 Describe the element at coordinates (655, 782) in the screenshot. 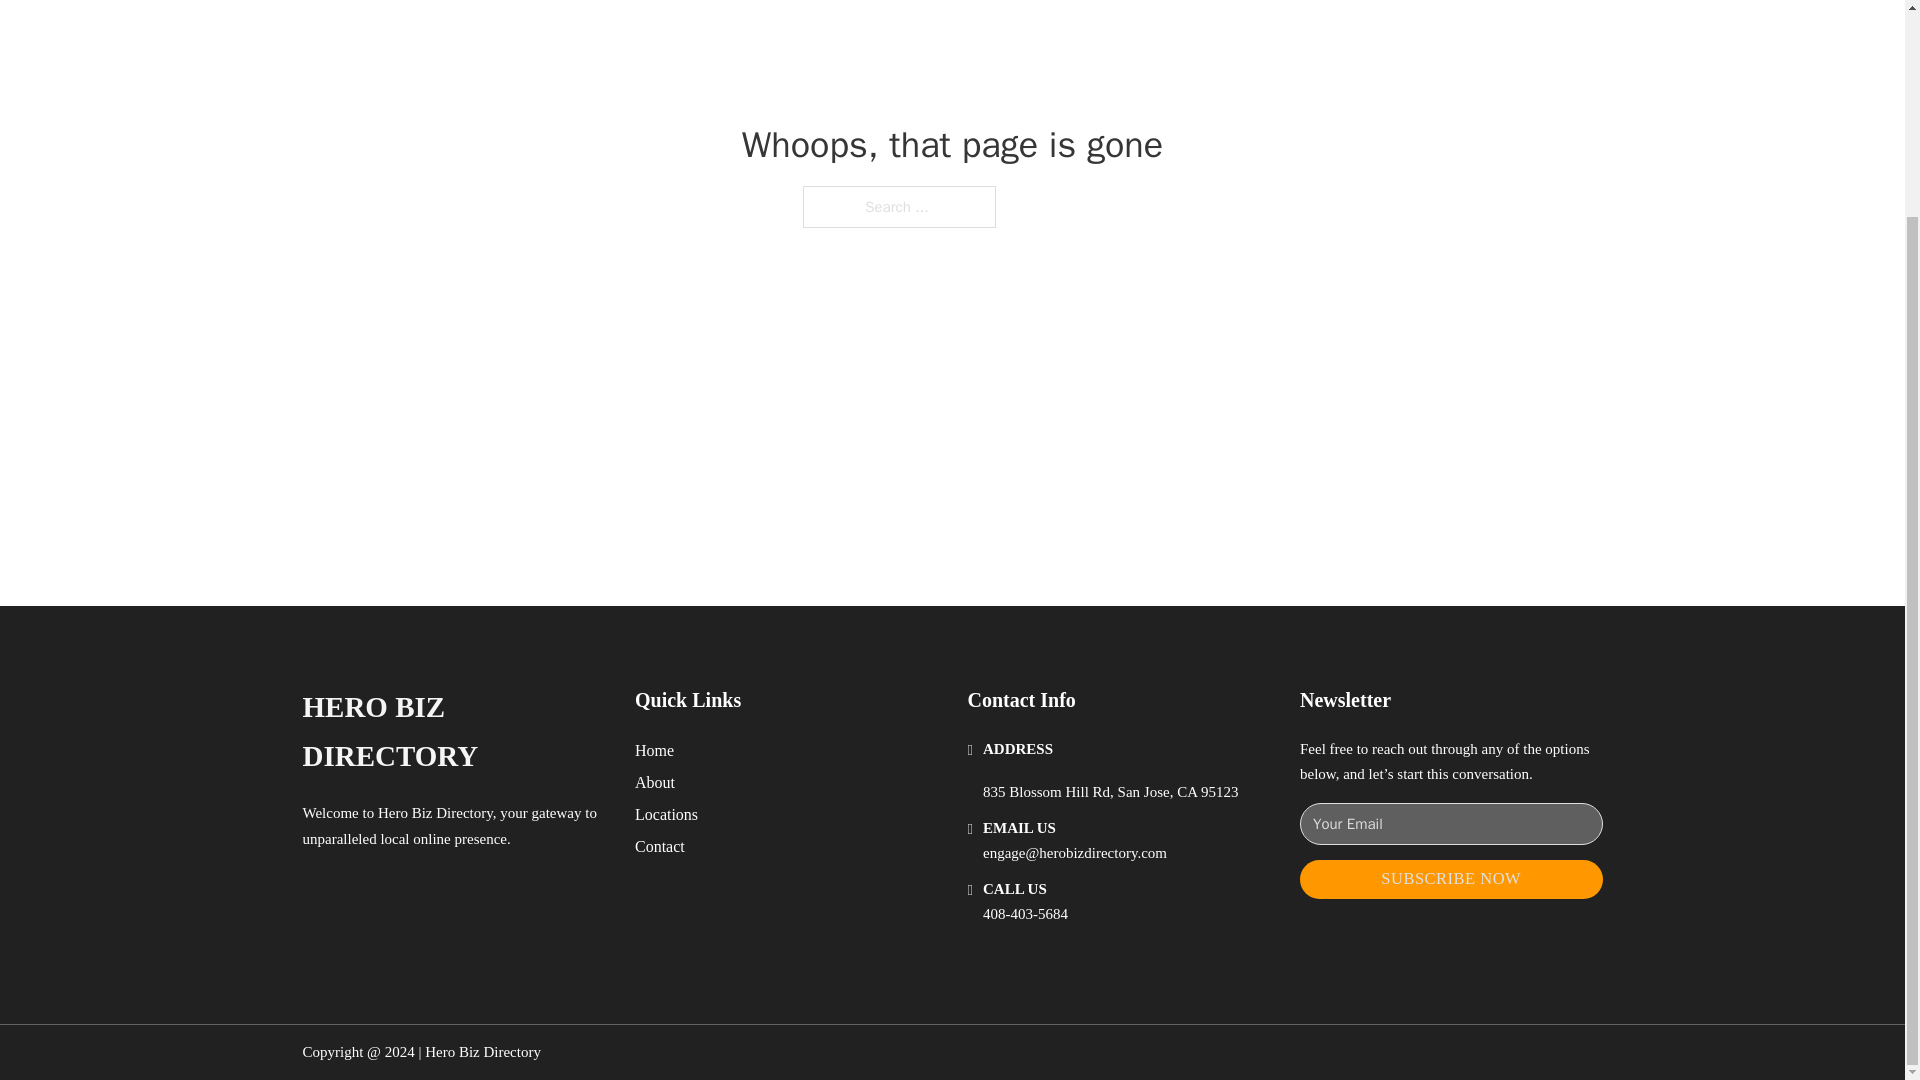

I see `About` at that location.